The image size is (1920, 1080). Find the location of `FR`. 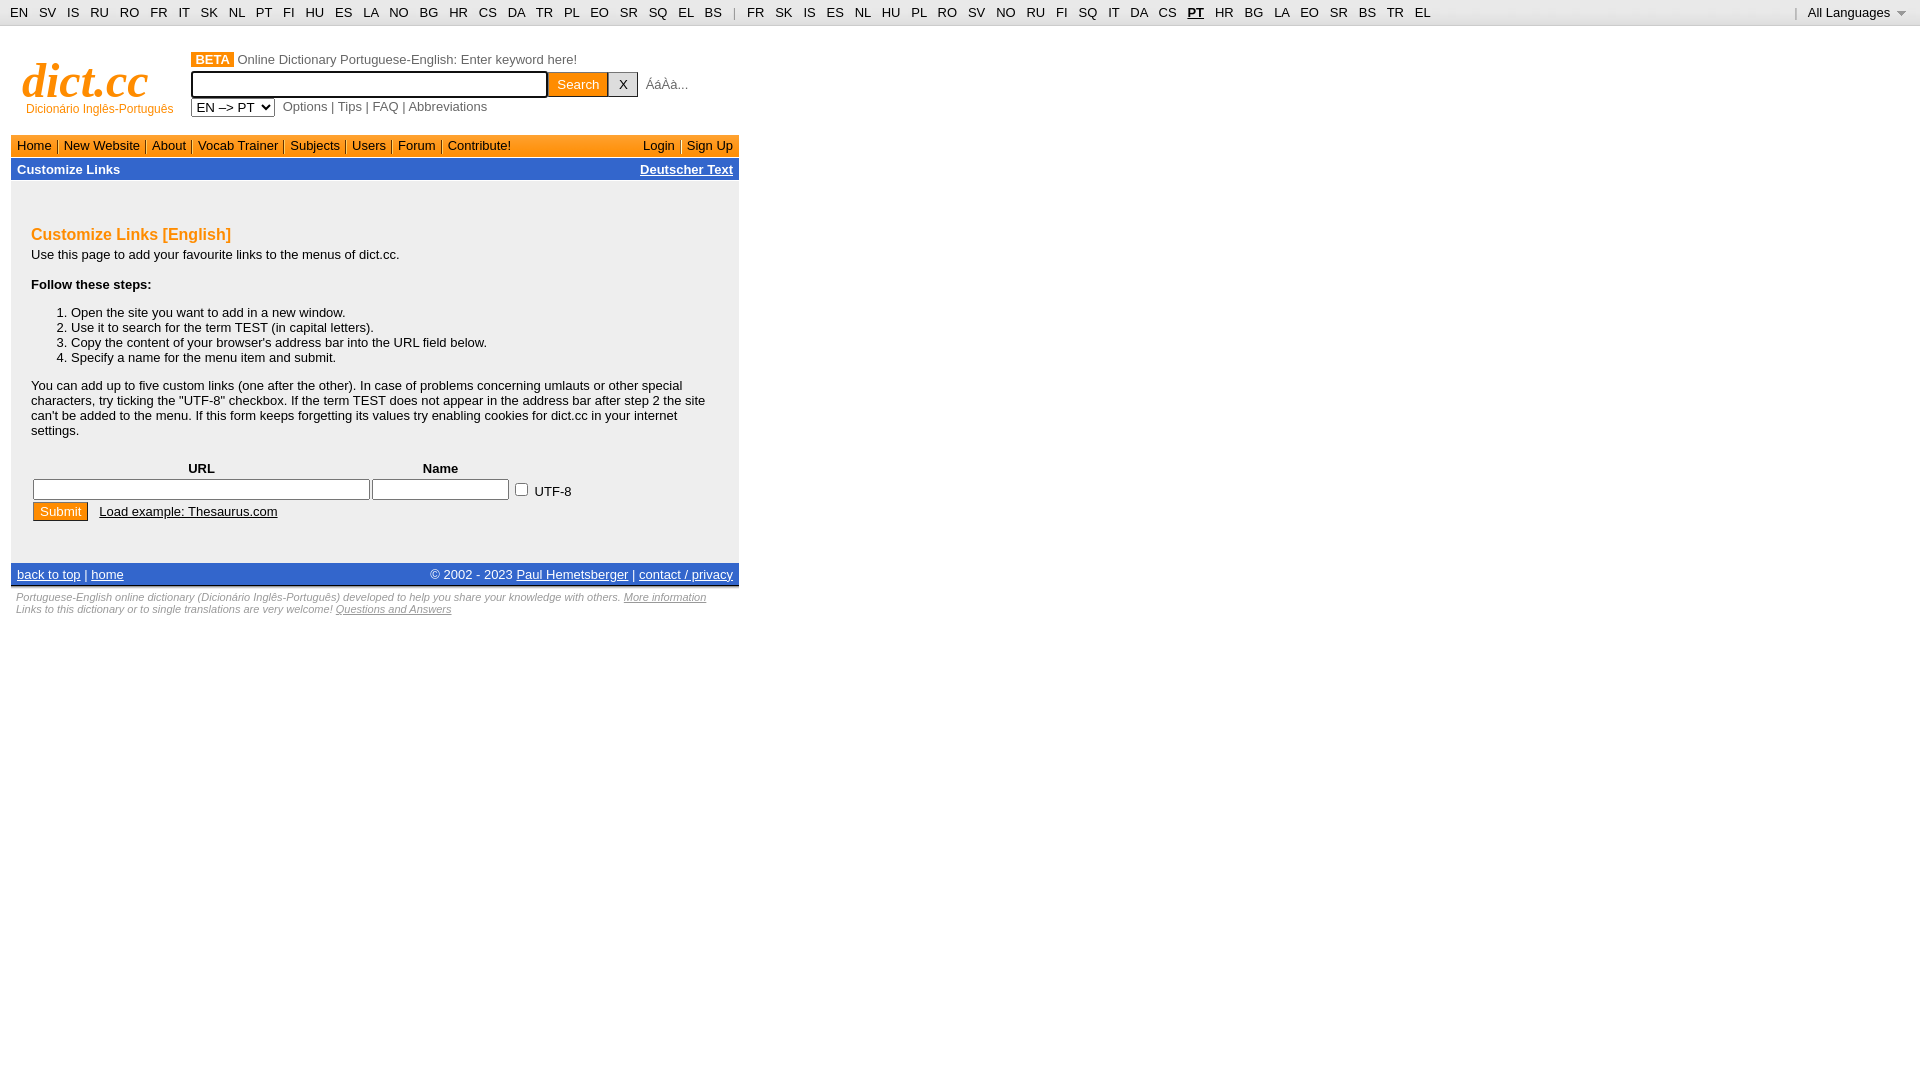

FR is located at coordinates (158, 12).